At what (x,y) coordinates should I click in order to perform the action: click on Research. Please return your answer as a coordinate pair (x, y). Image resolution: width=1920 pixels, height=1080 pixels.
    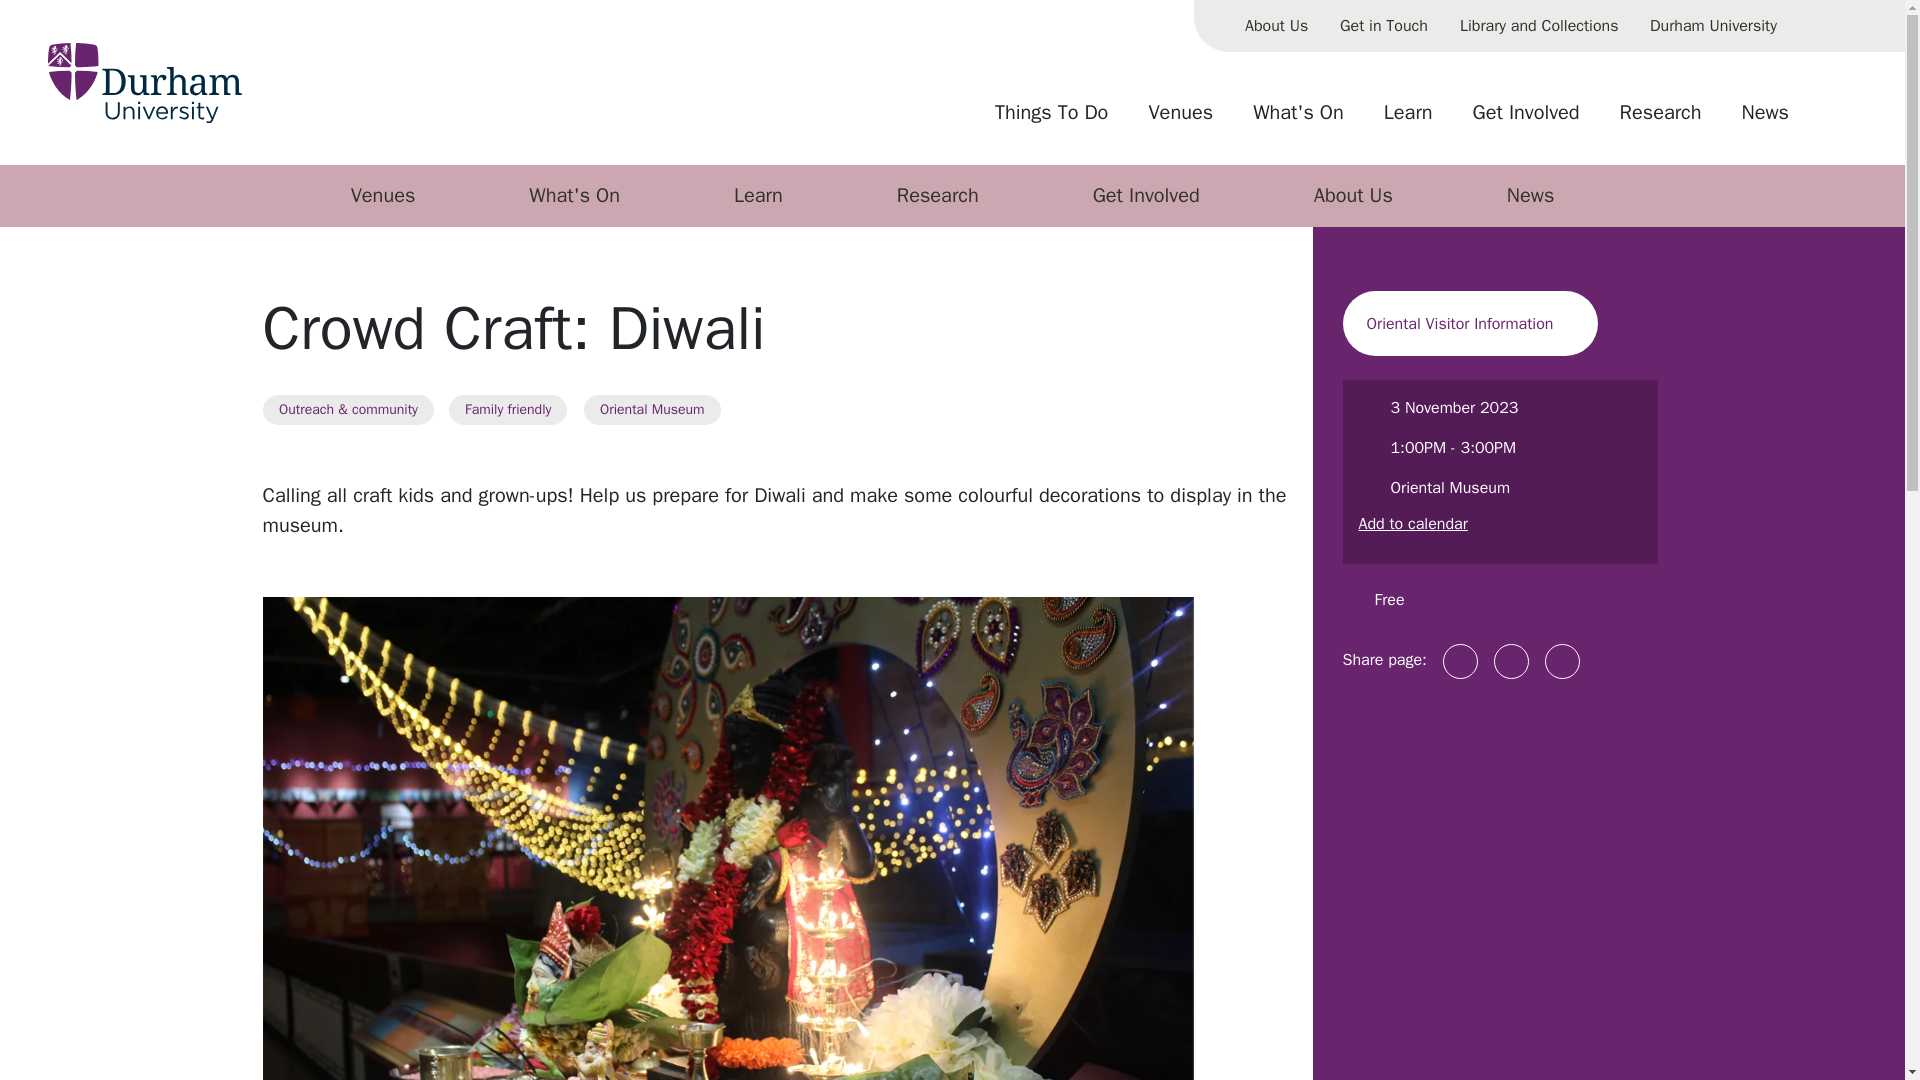
    Looking at the image, I should click on (1660, 120).